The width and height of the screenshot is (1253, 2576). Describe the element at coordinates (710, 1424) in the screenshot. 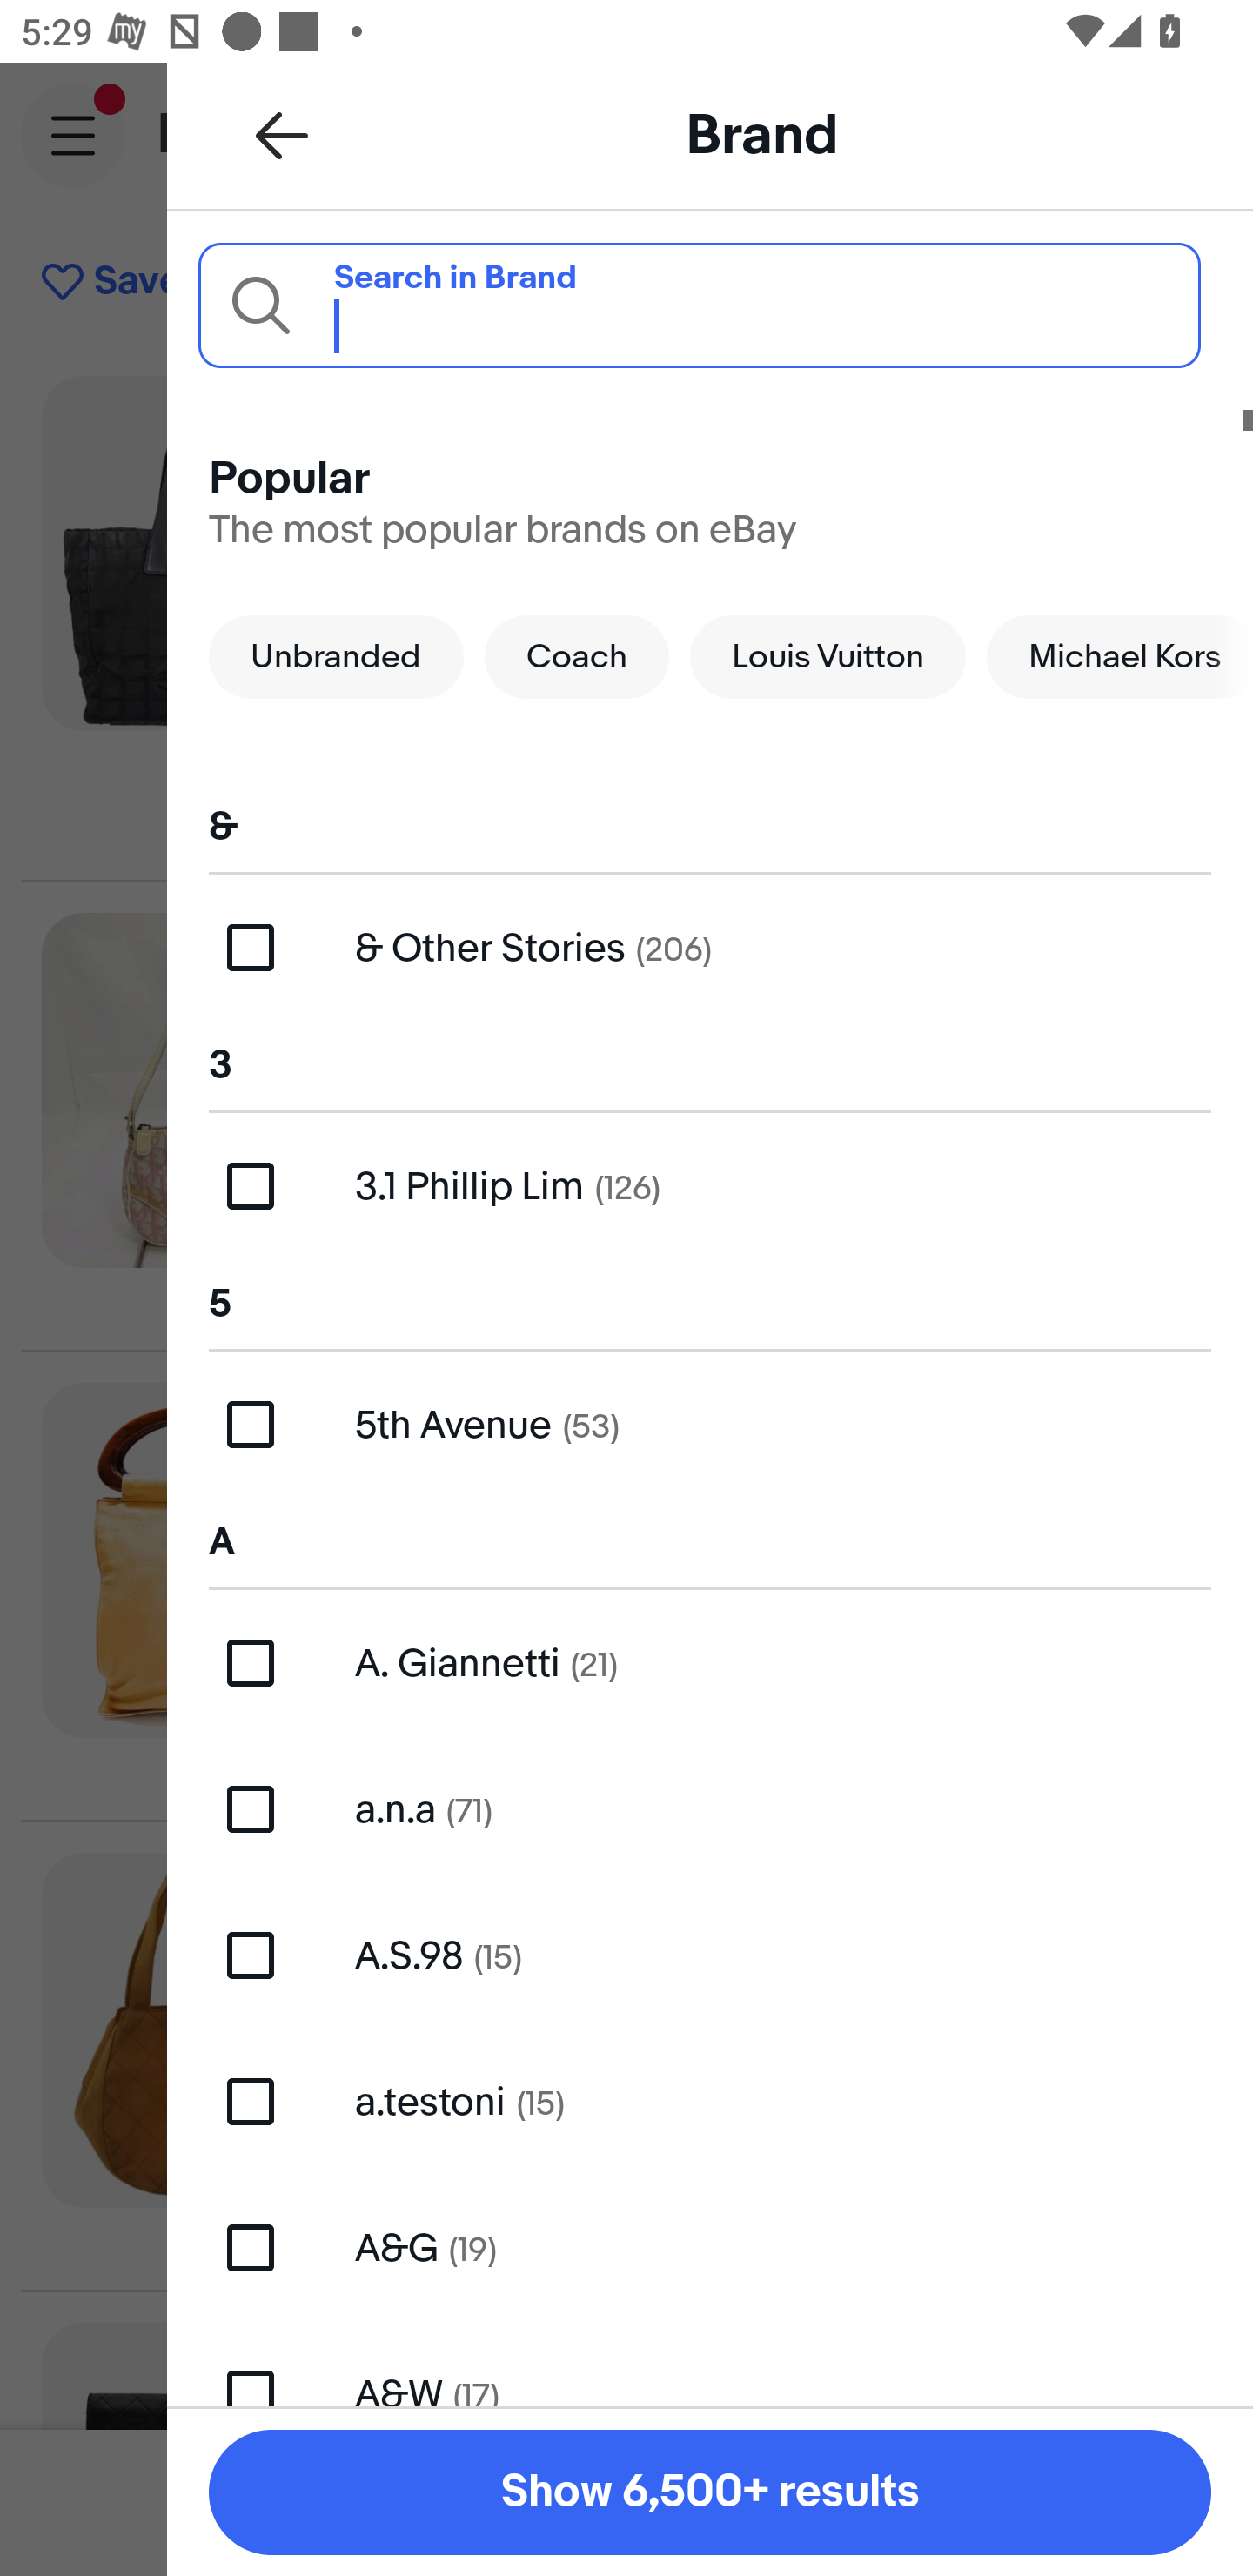

I see `5th Avenue (53)` at that location.